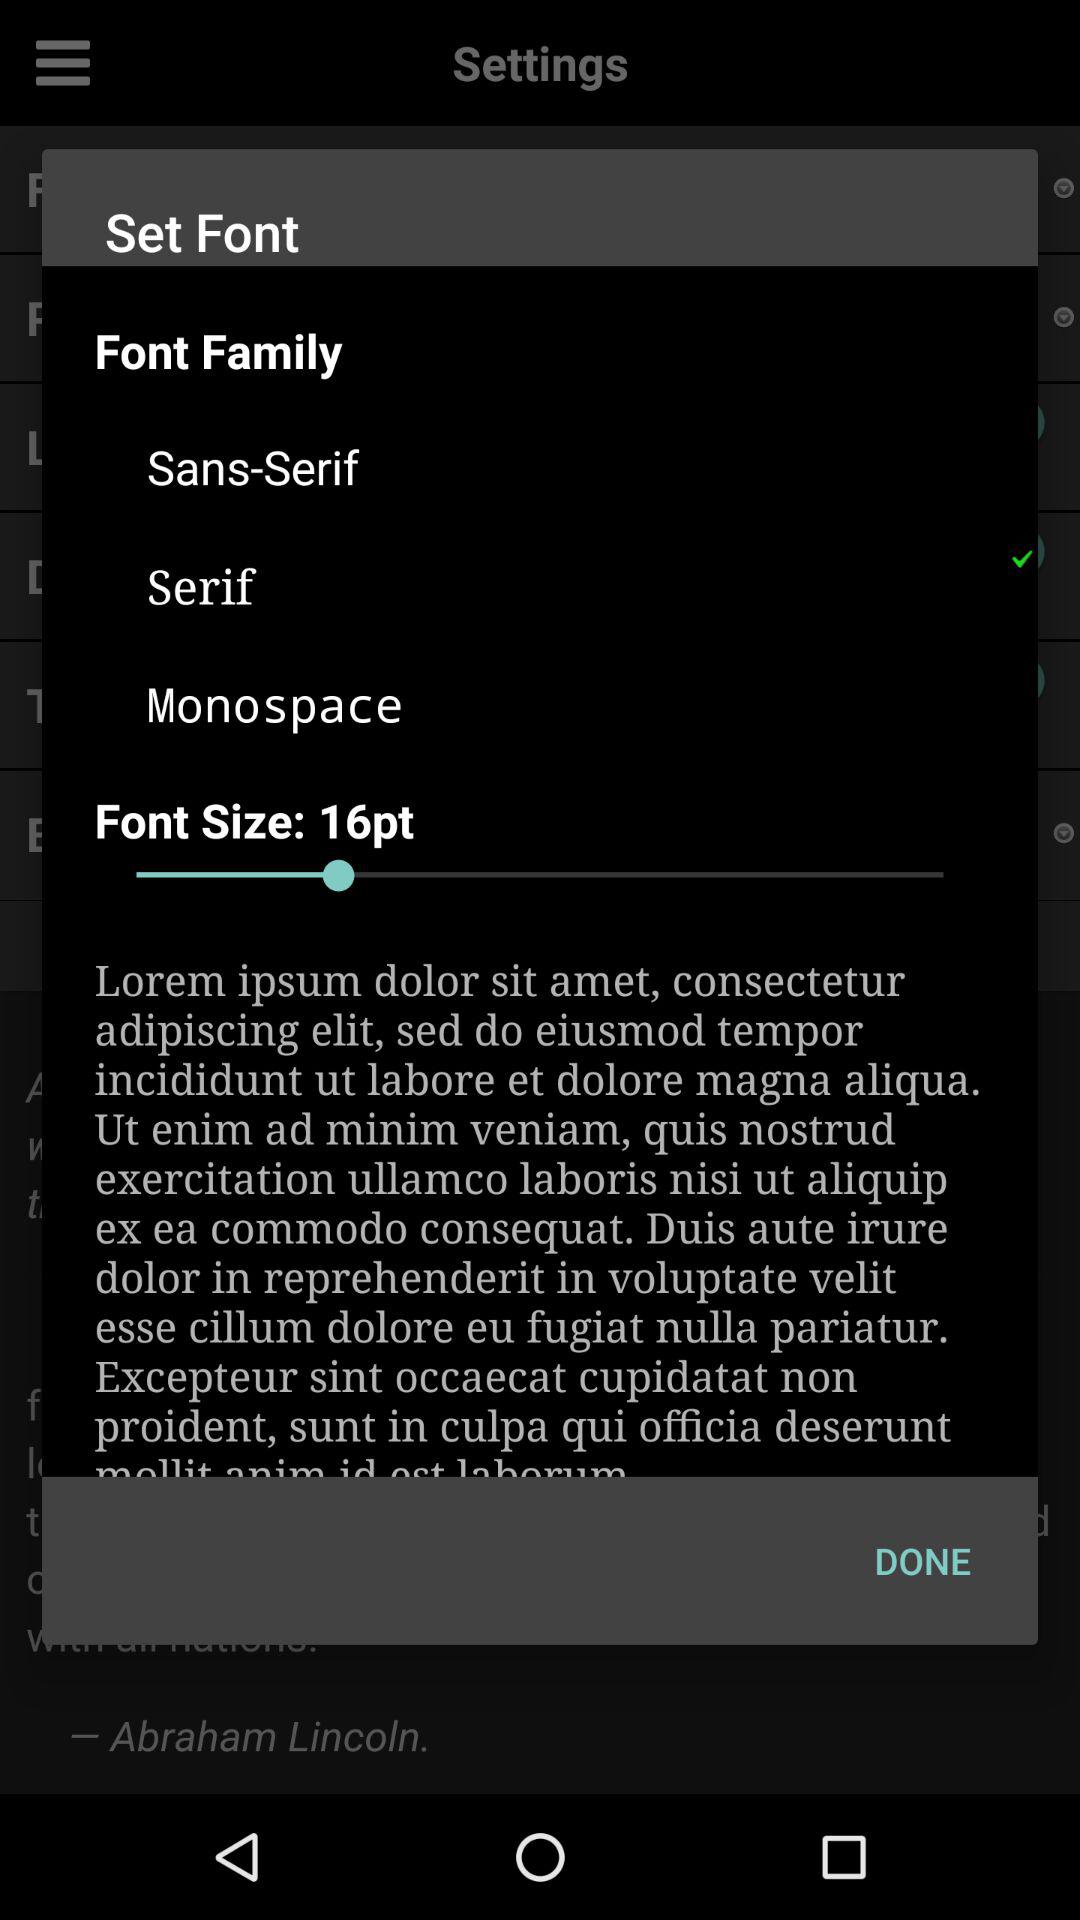  I want to click on press icon below serif icon, so click(566, 703).